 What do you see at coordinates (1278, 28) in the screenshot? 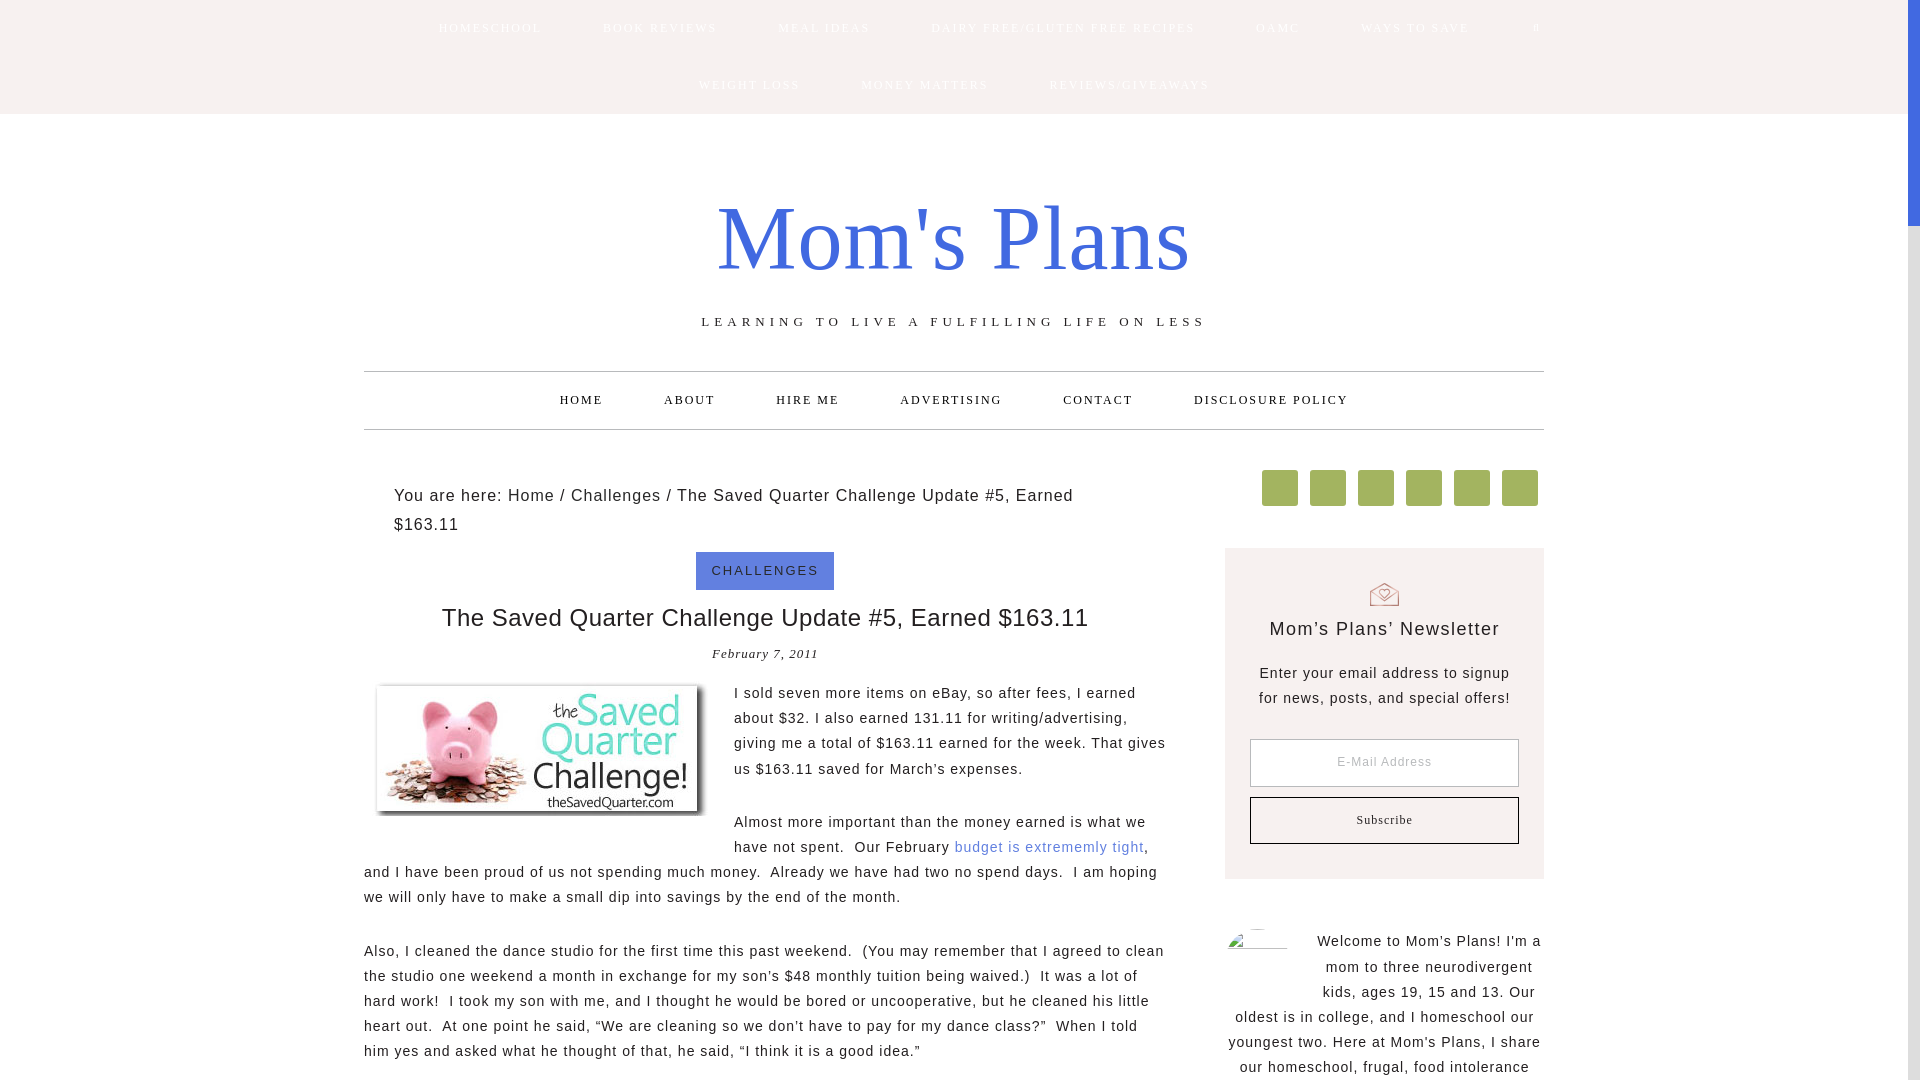
I see `OAMC` at bounding box center [1278, 28].